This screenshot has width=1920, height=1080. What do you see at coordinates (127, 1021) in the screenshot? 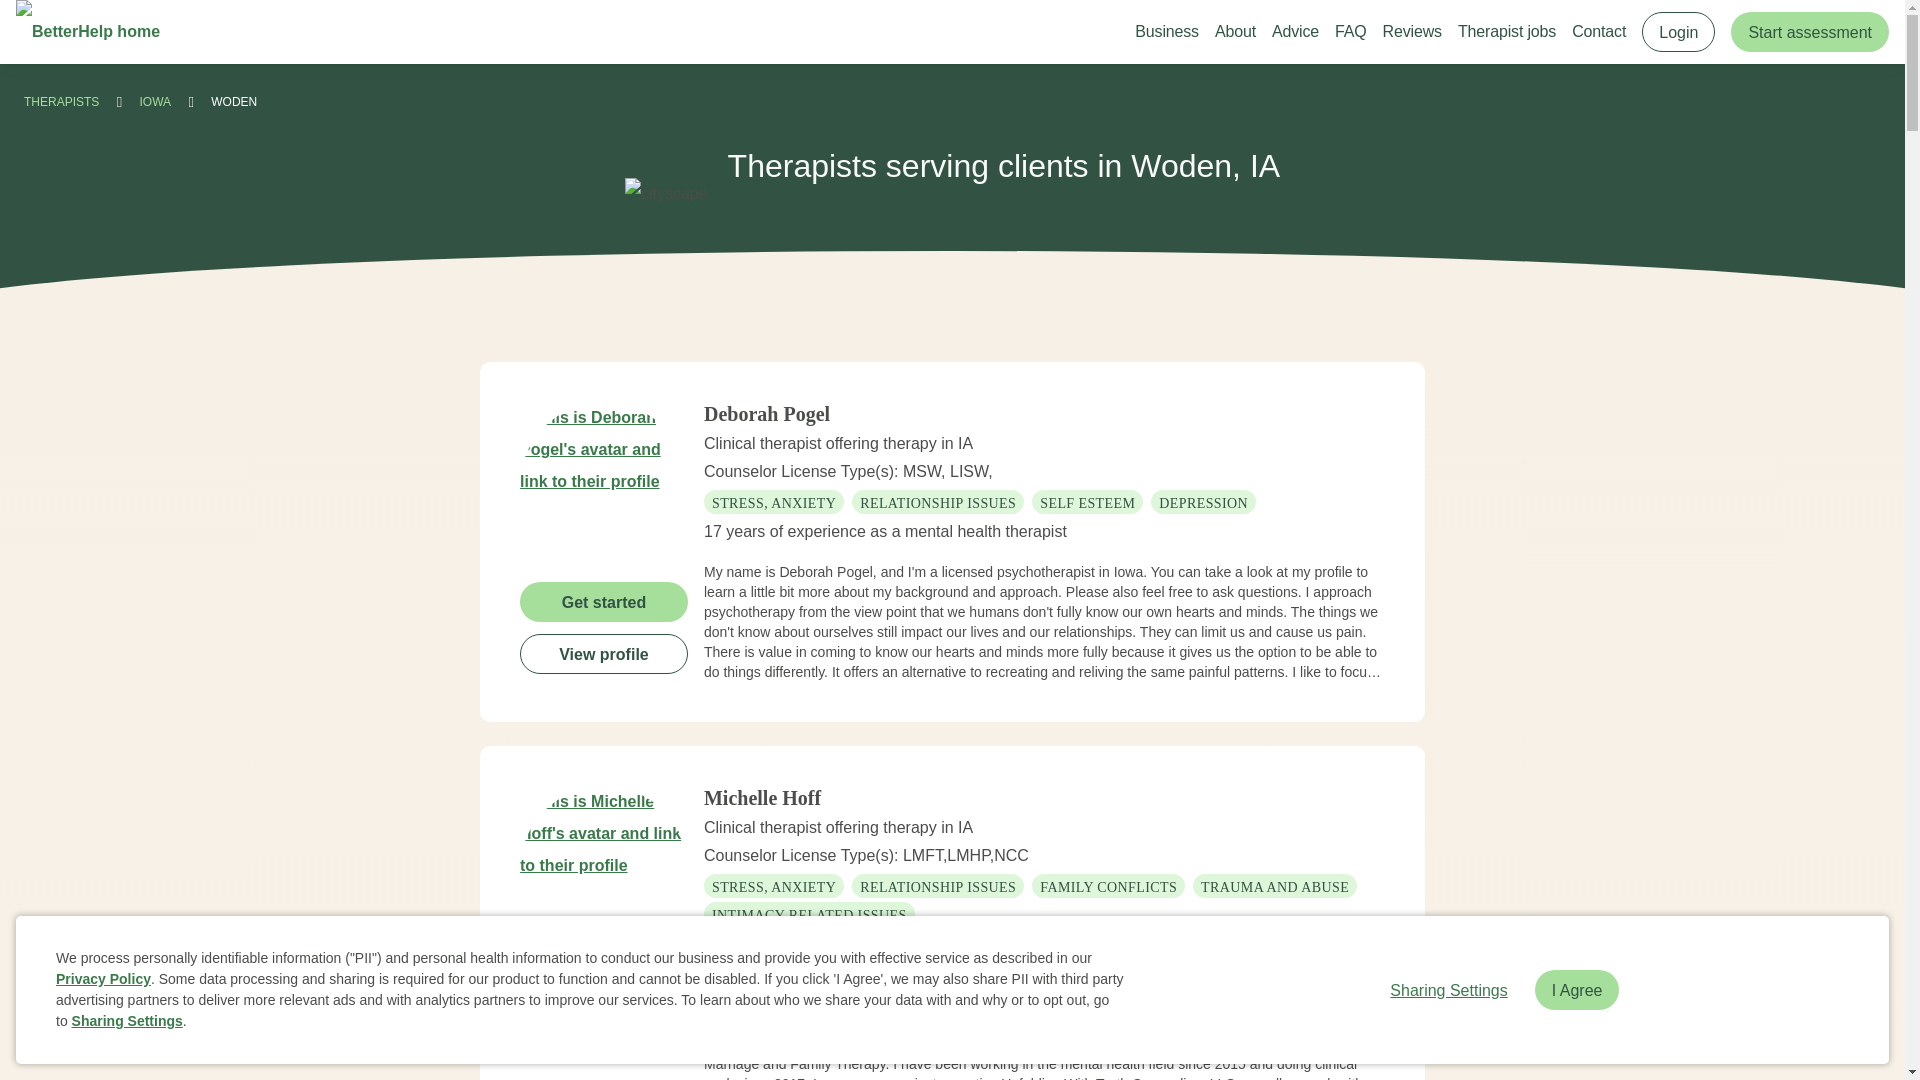
I see `Sharing Settings` at bounding box center [127, 1021].